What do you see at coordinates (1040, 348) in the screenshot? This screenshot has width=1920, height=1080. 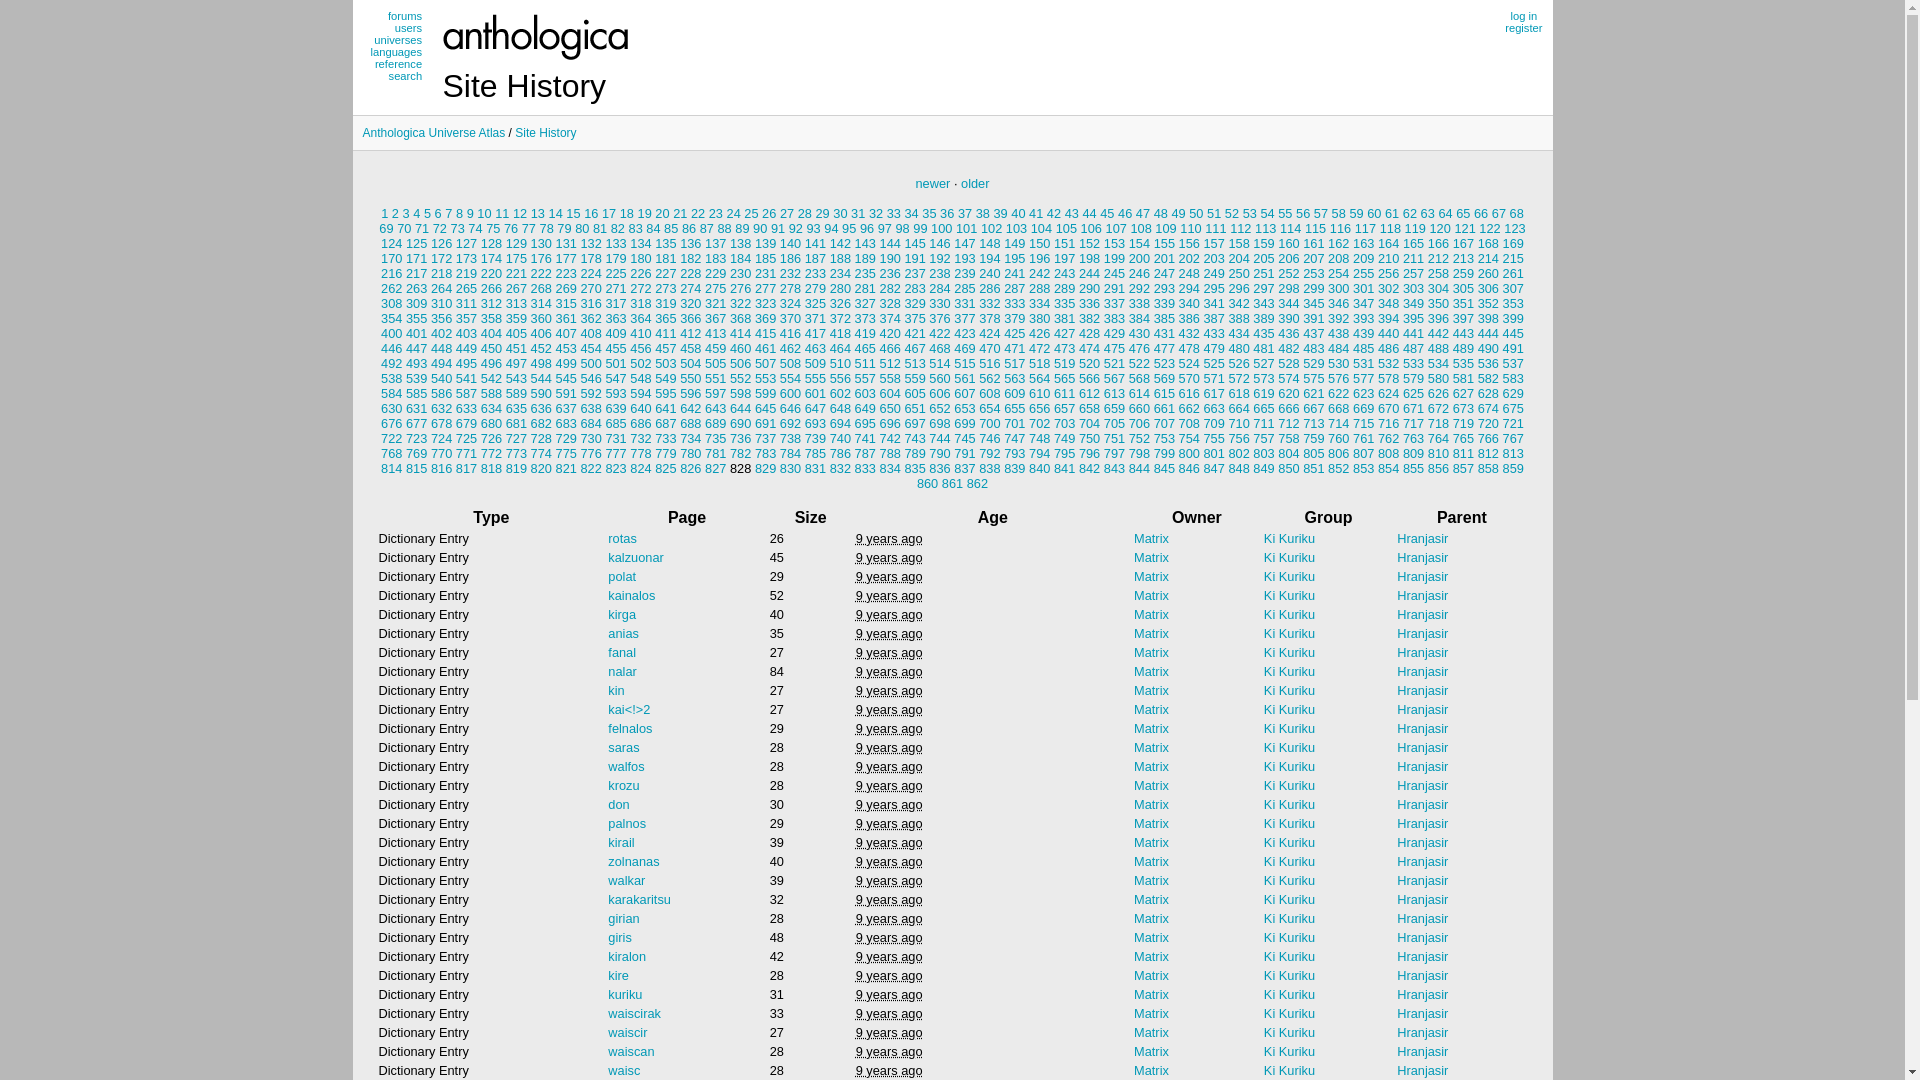 I see `472` at bounding box center [1040, 348].